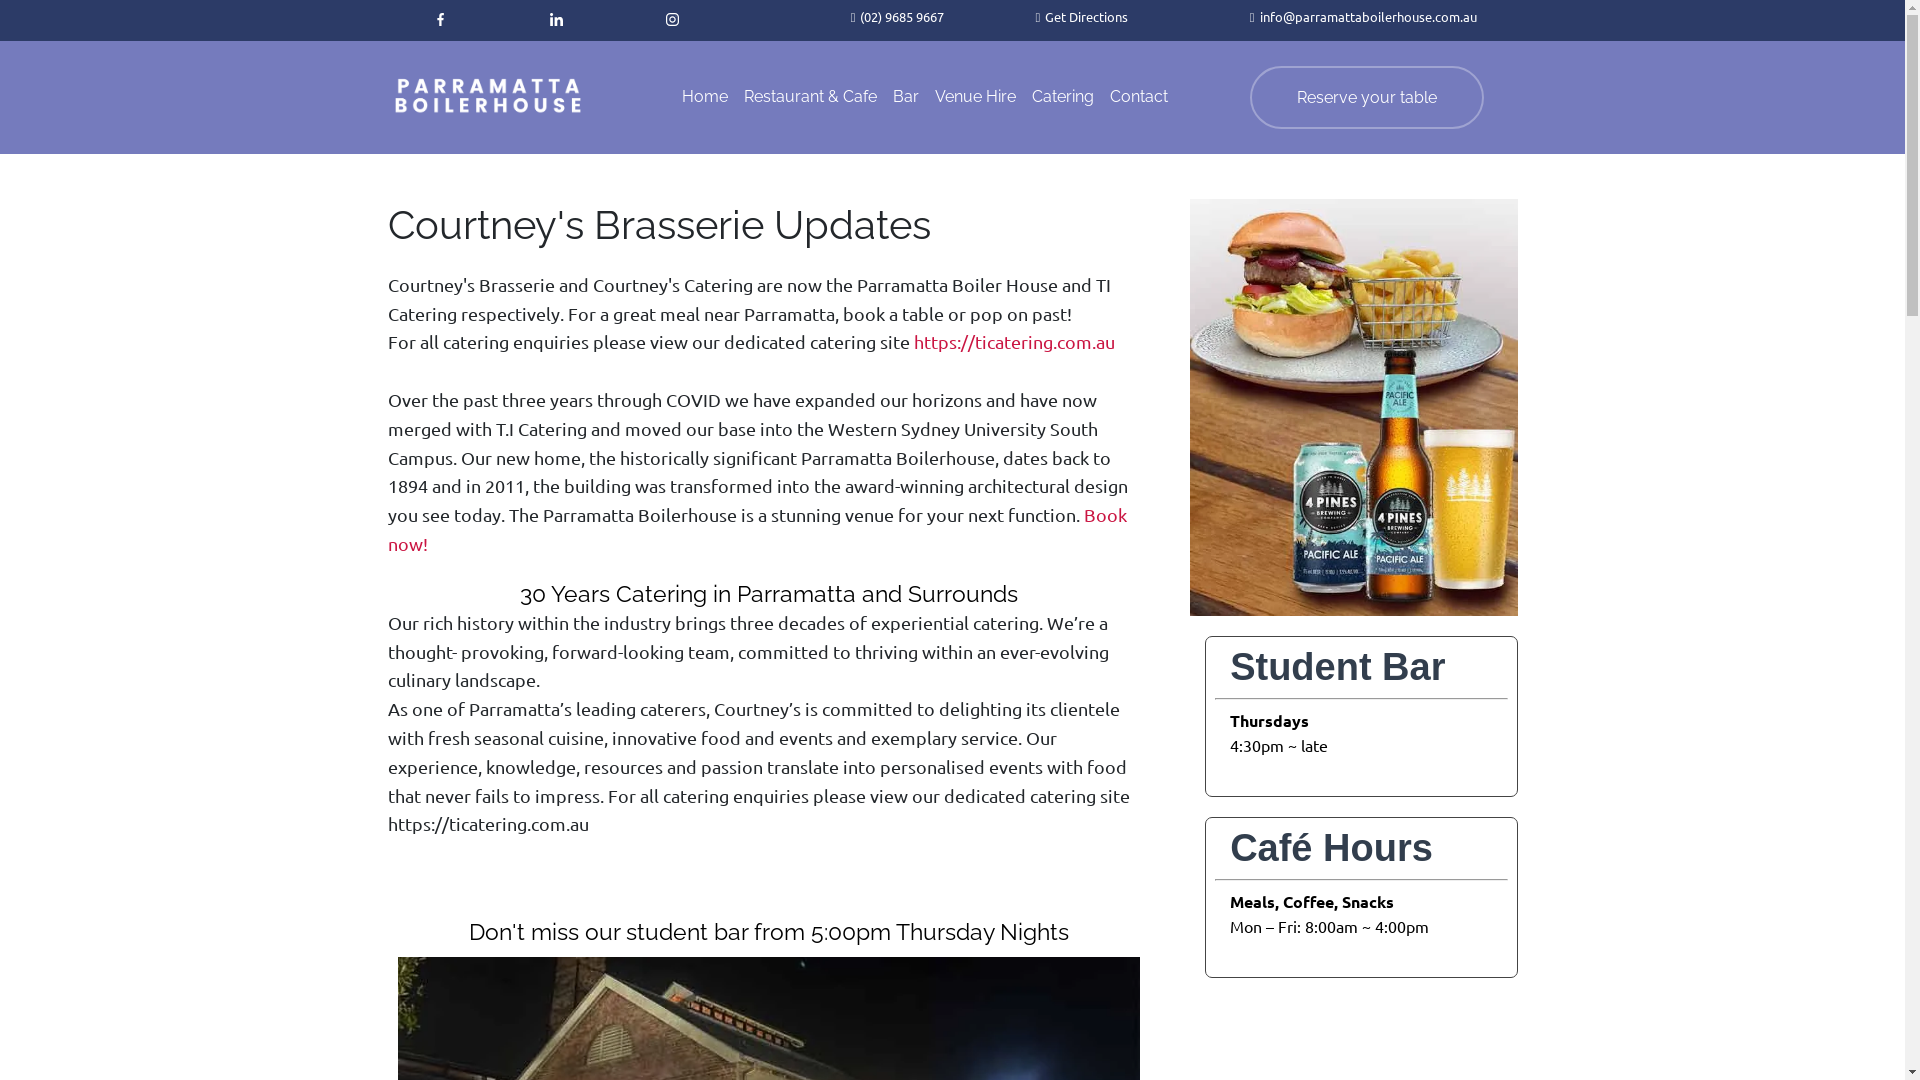 The image size is (1920, 1080). I want to click on Contact, so click(1139, 97).